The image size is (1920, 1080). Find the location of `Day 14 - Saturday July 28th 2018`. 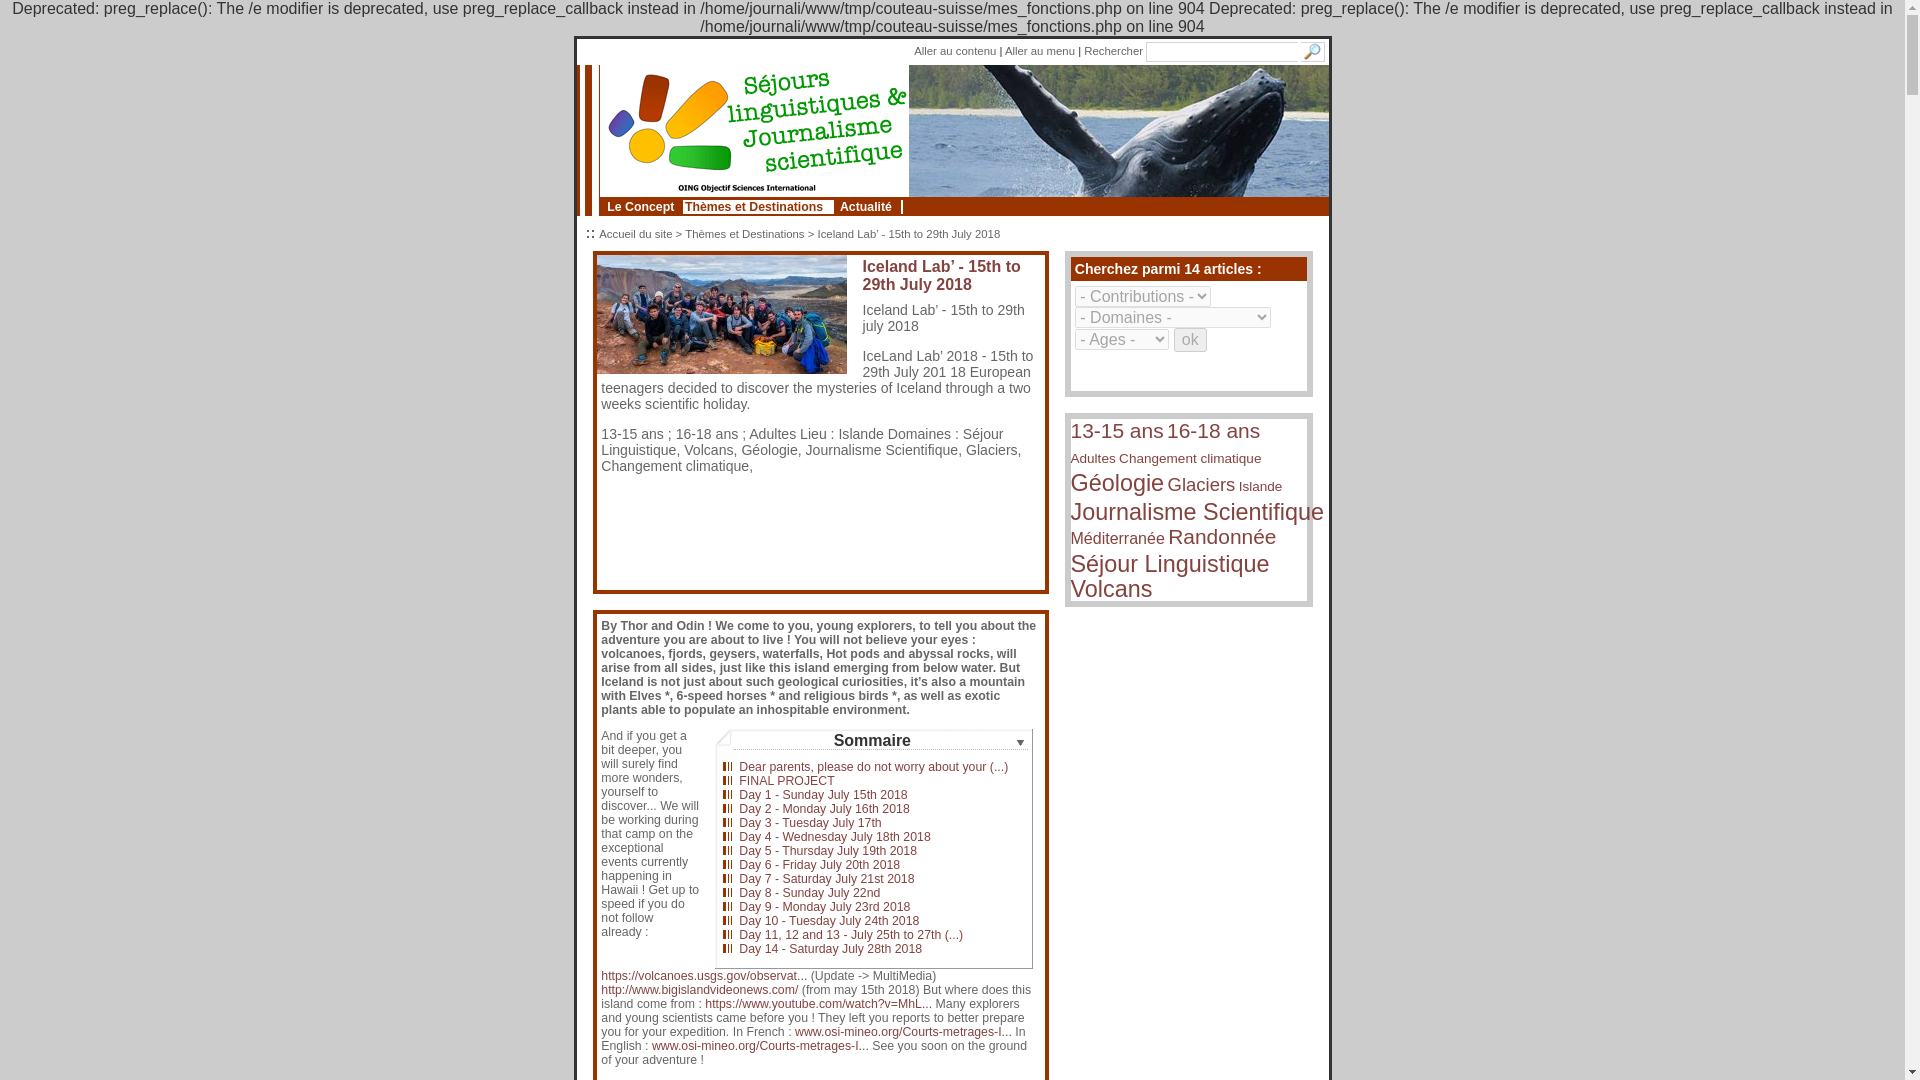

Day 14 - Saturday July 28th 2018 is located at coordinates (830, 948).